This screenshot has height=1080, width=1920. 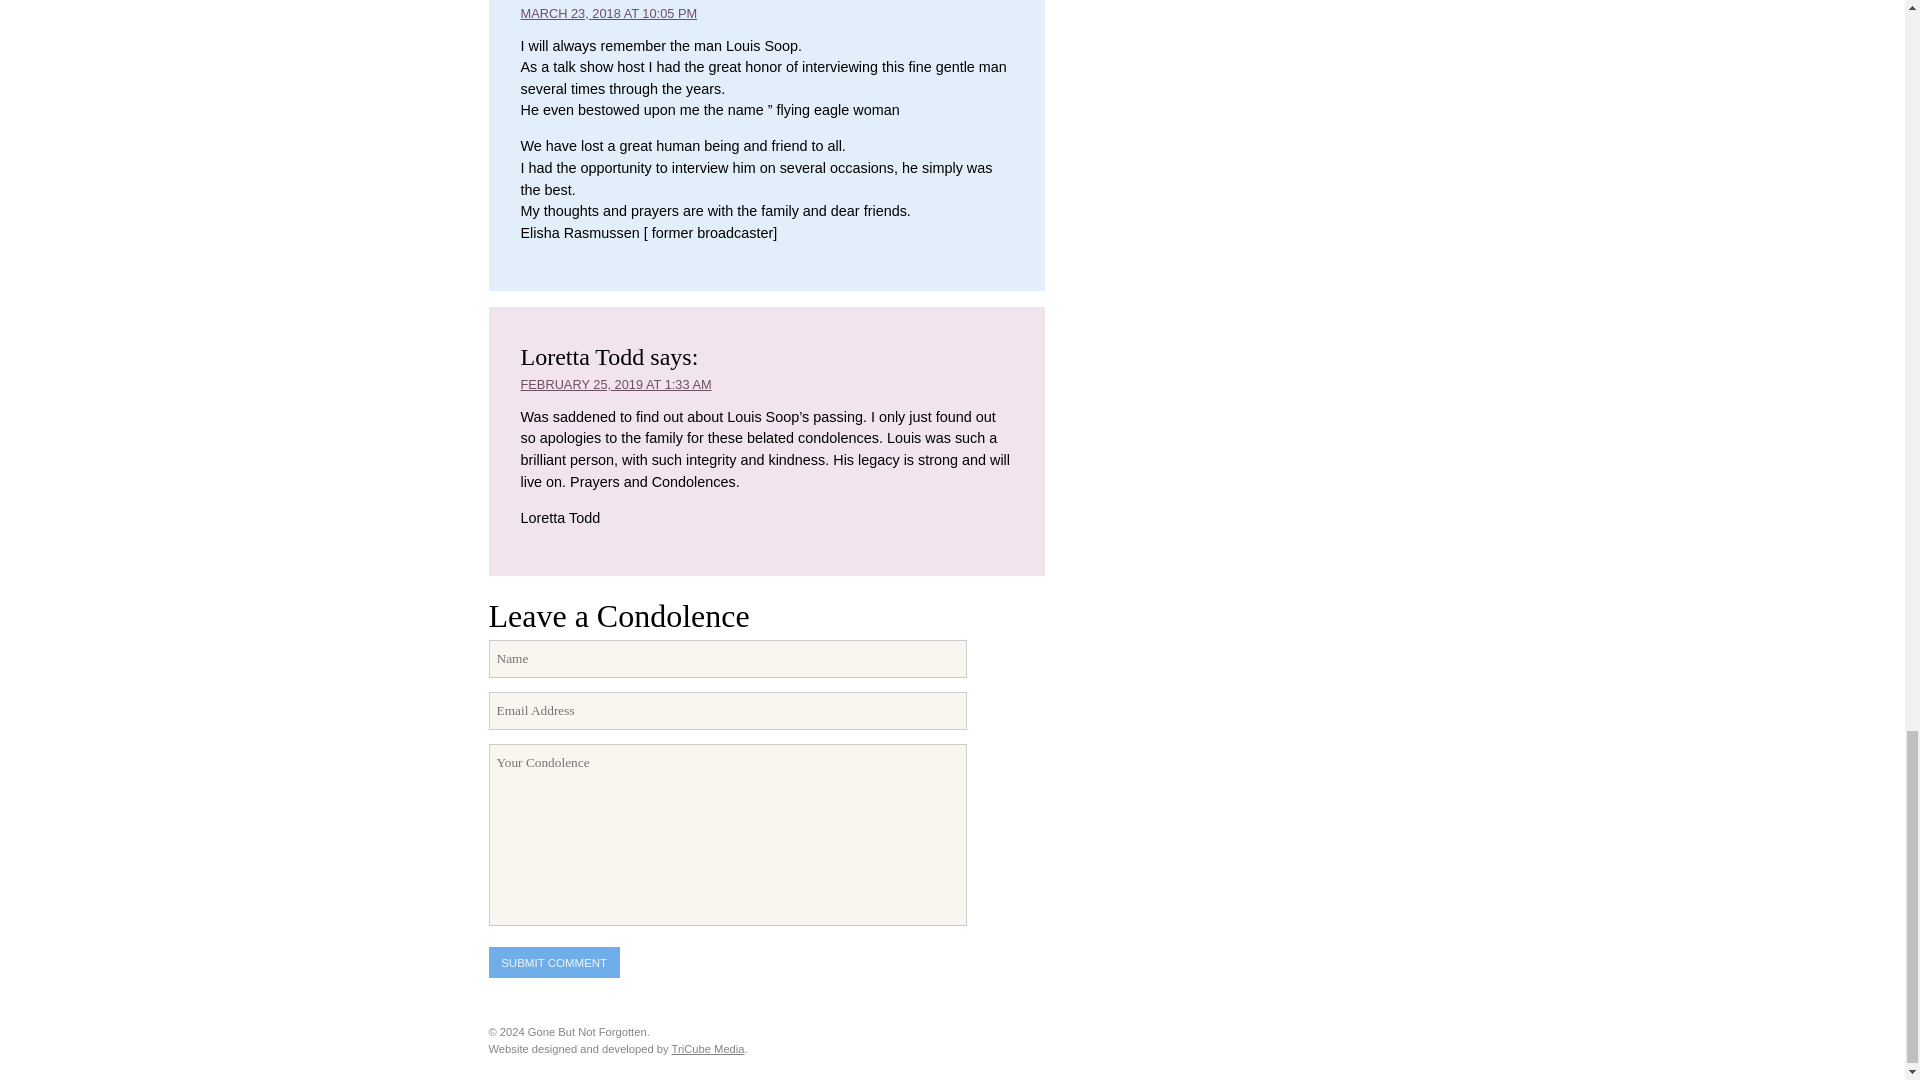 I want to click on MARCH 23, 2018 AT 10:05 PM, so click(x=608, y=13).